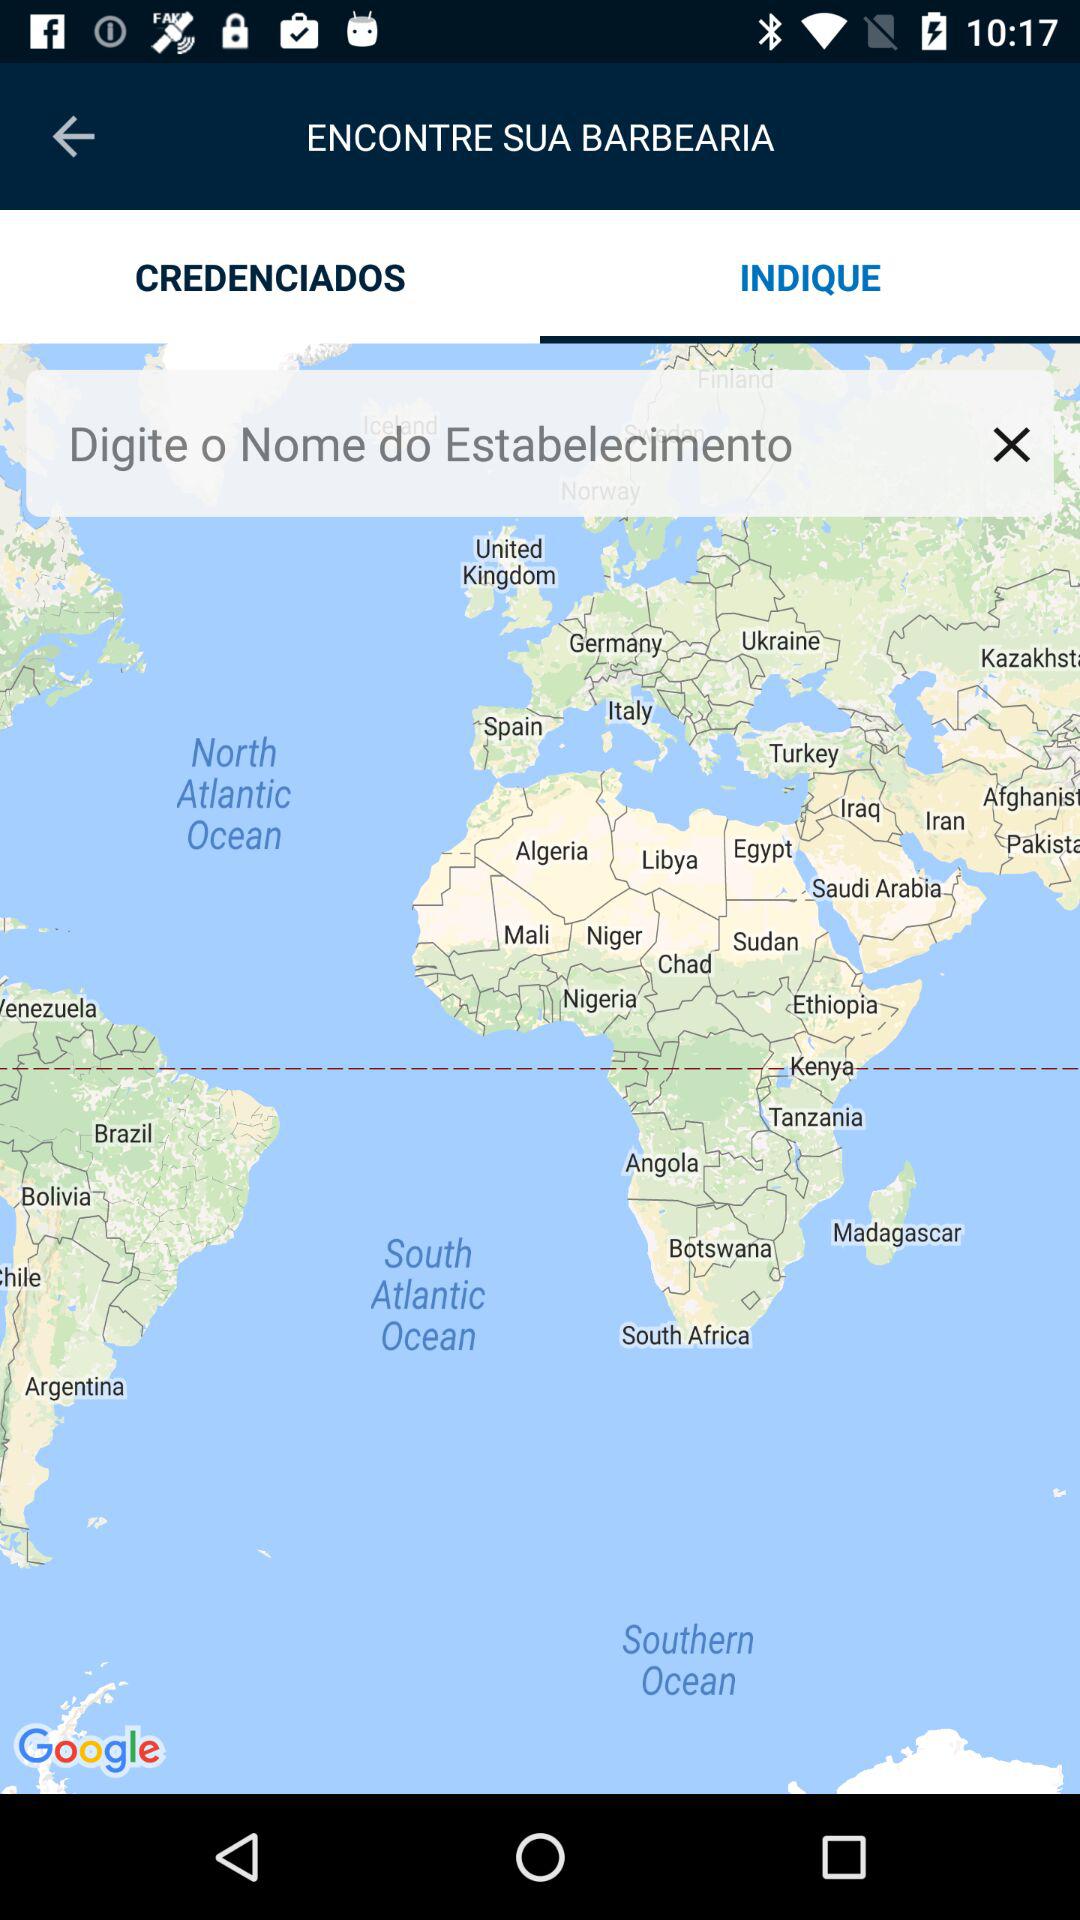  Describe the element at coordinates (524, 442) in the screenshot. I see `search box` at that location.